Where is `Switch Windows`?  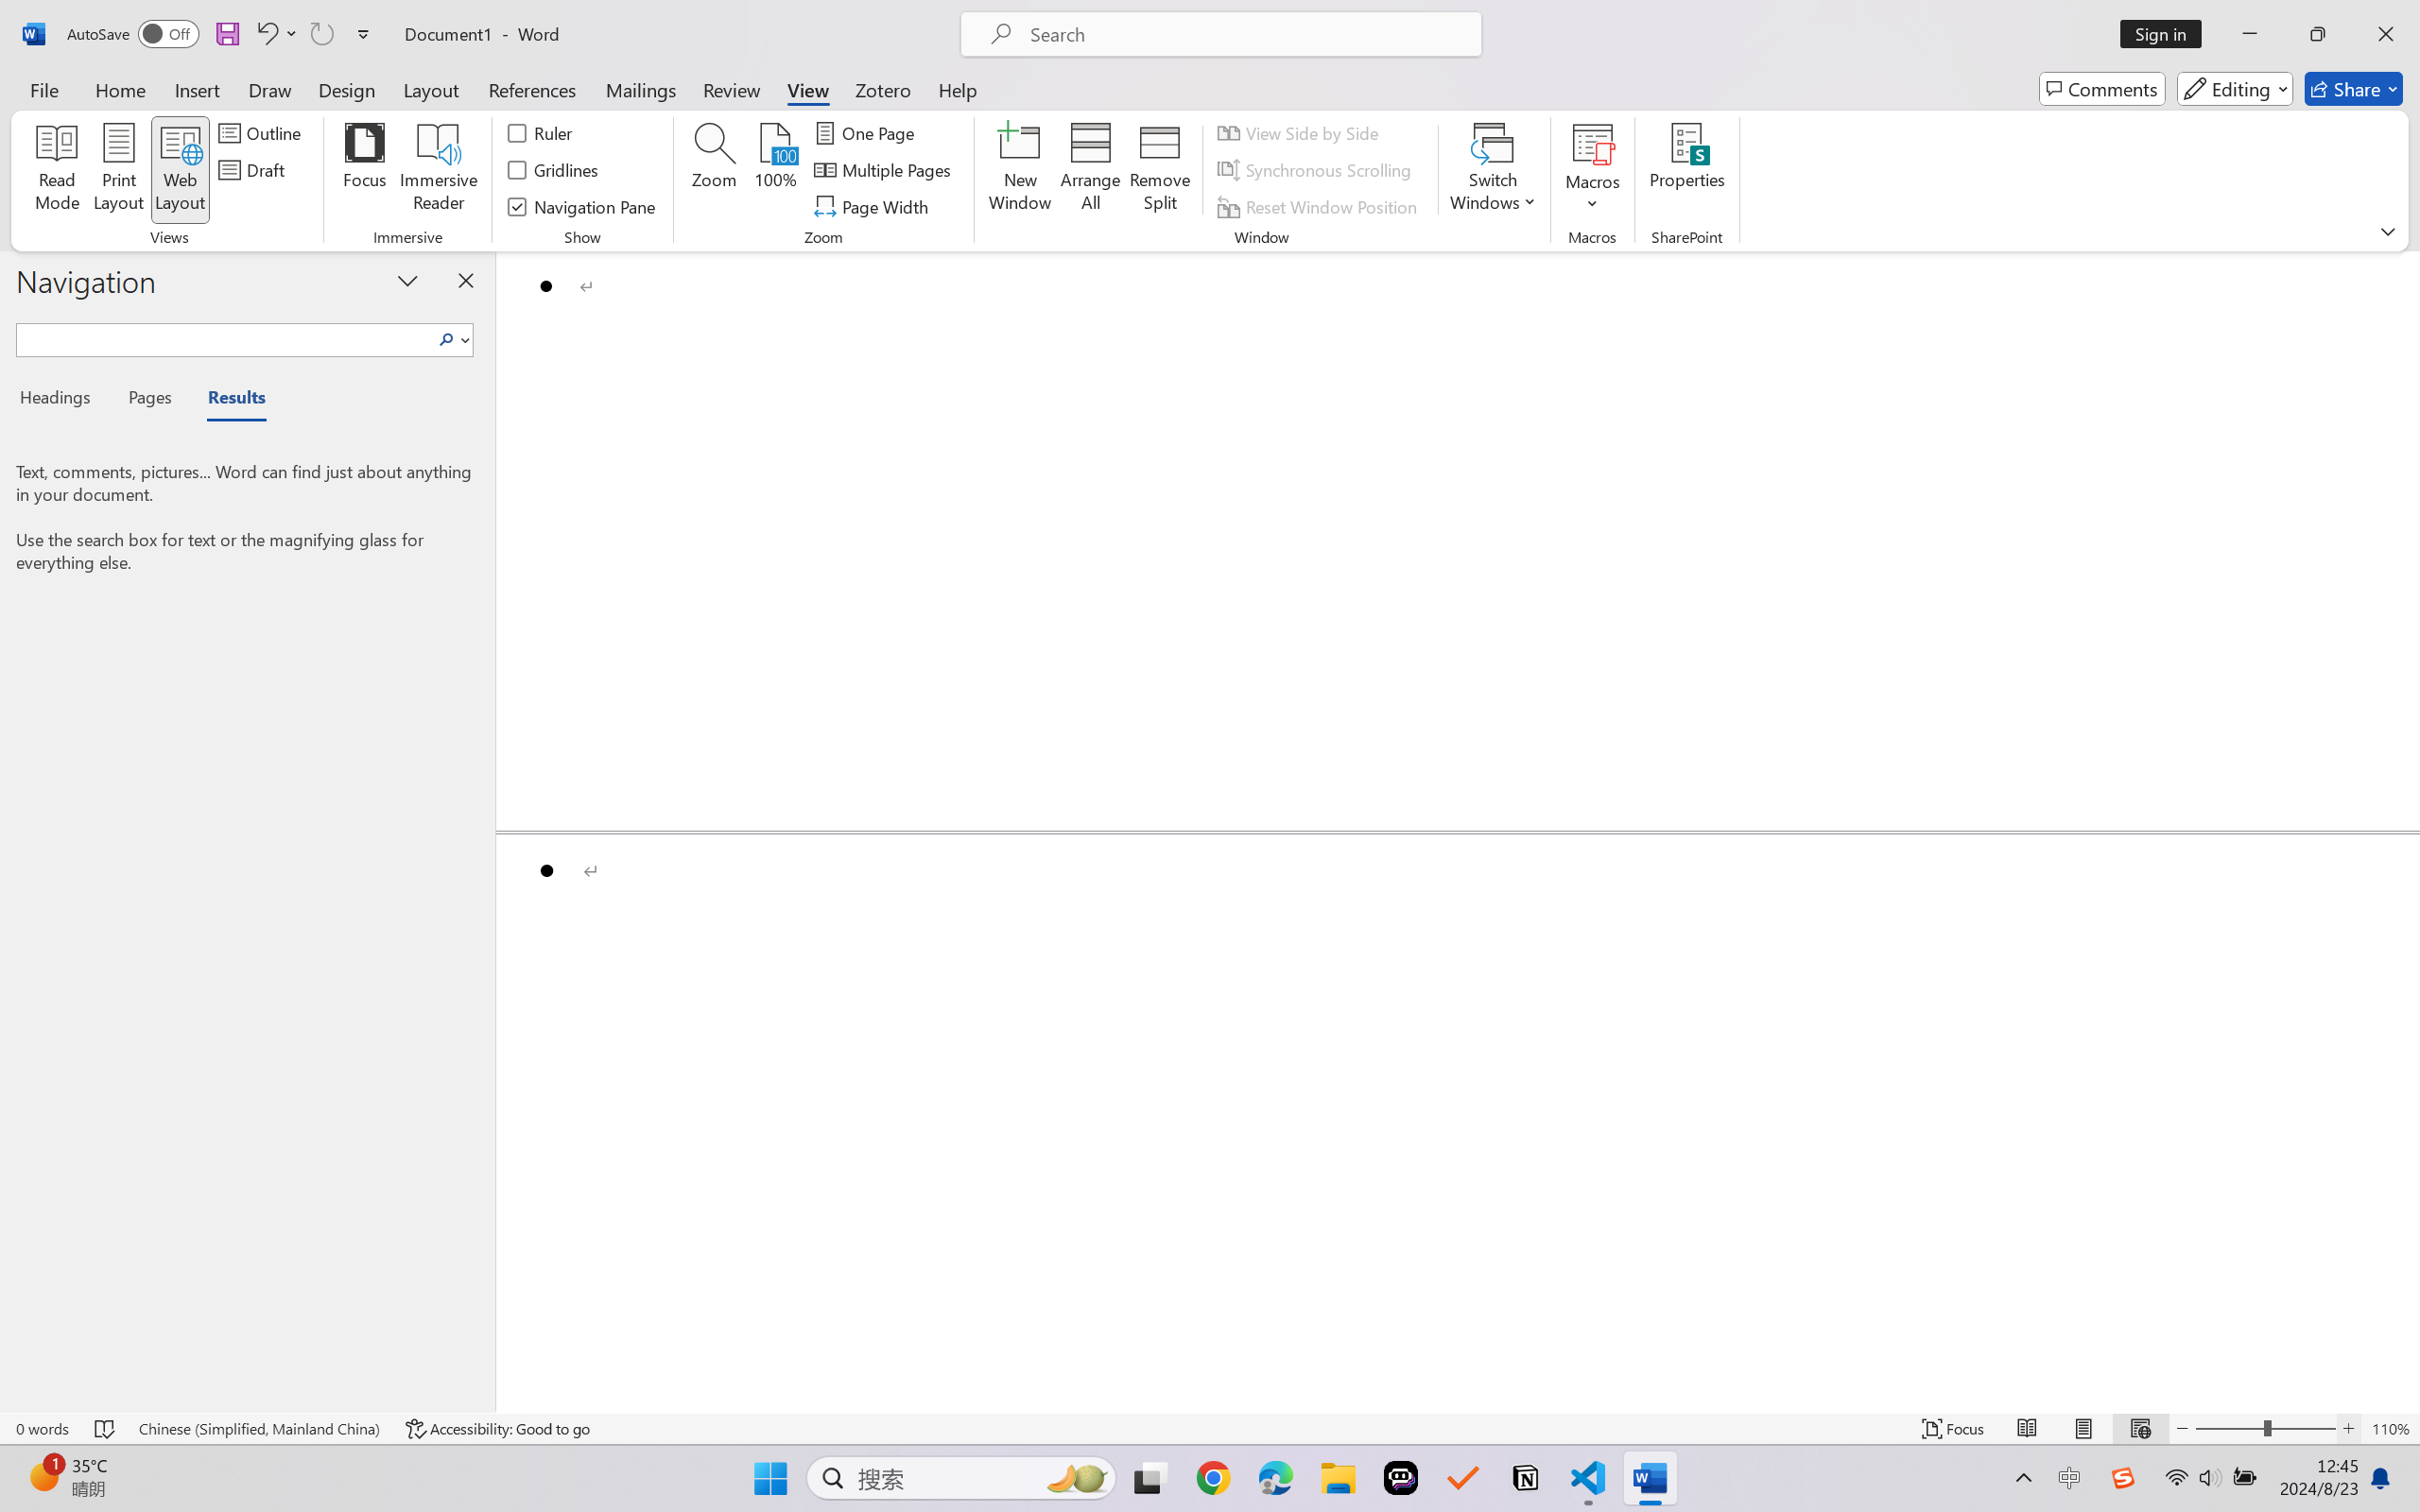 Switch Windows is located at coordinates (1493, 170).